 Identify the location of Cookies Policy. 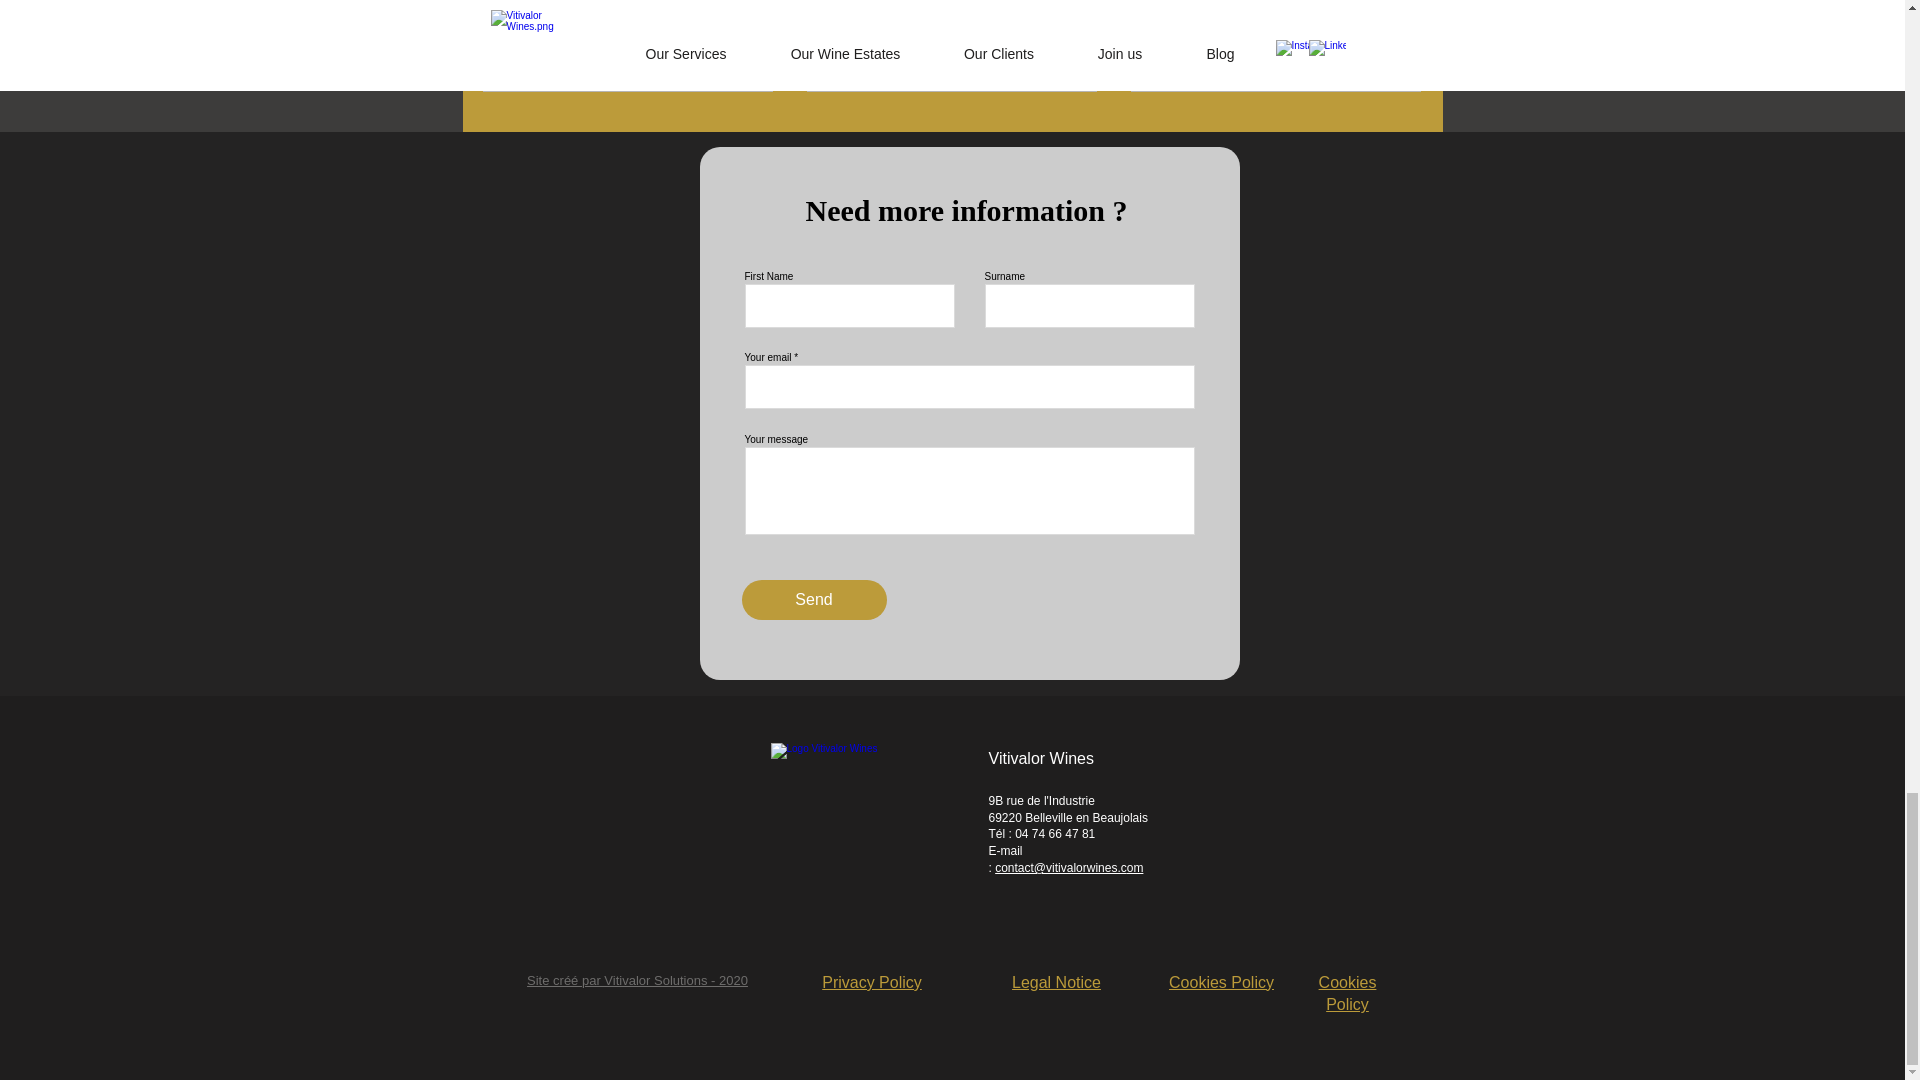
(1348, 994).